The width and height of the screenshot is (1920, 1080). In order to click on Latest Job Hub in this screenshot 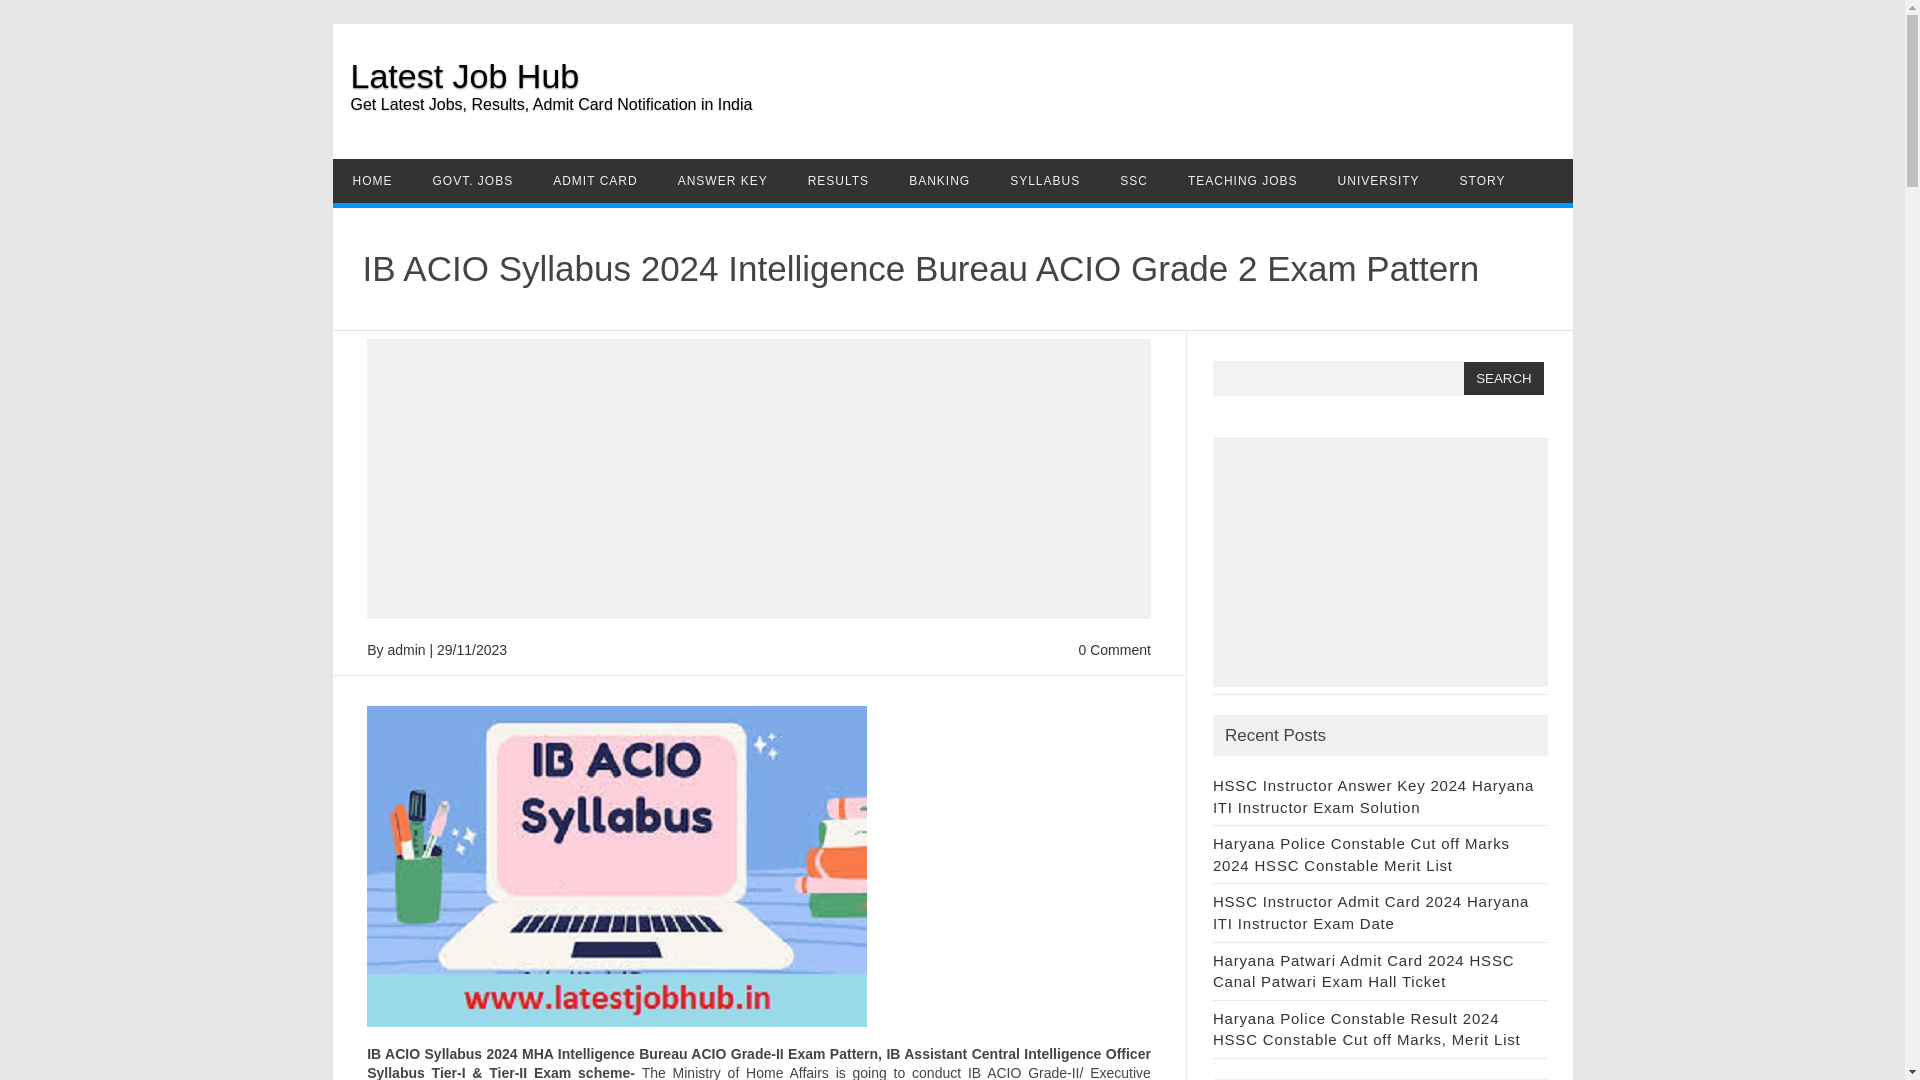, I will do `click(464, 76)`.